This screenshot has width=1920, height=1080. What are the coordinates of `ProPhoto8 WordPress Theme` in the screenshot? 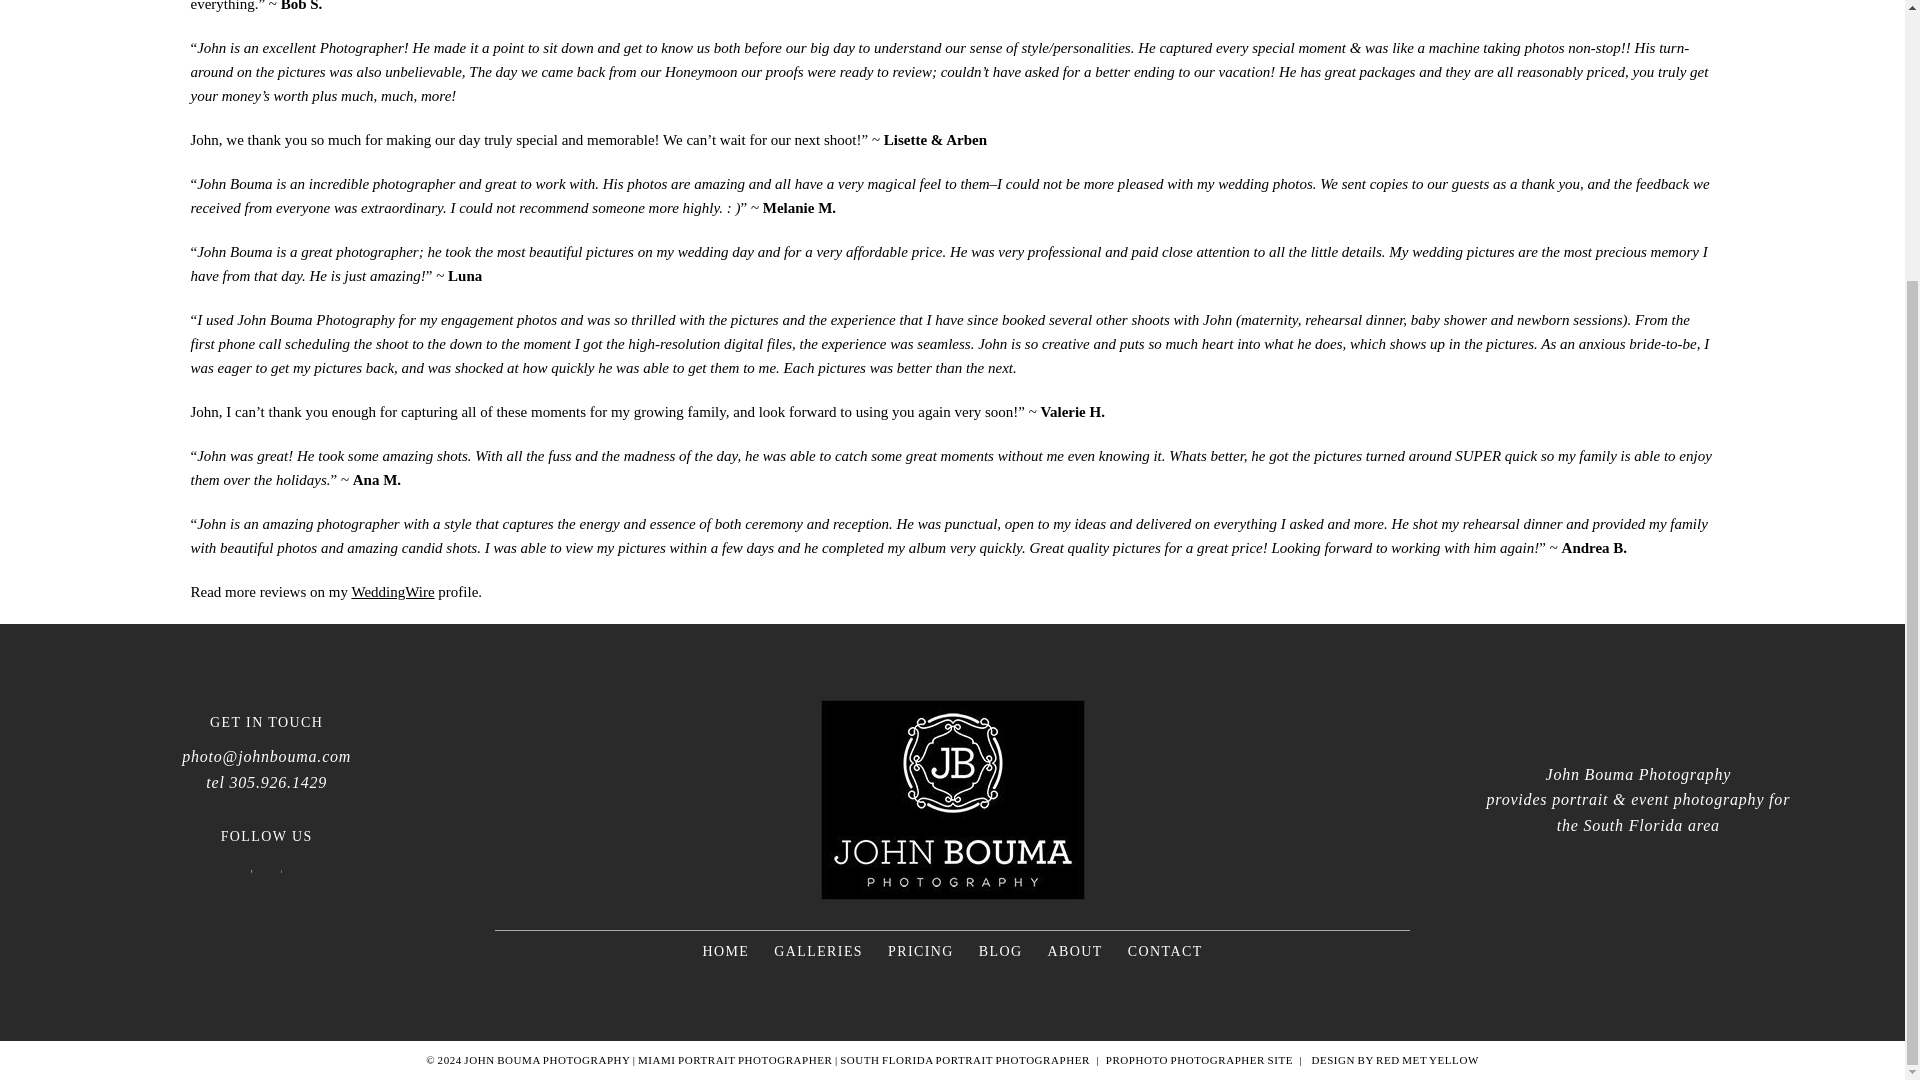 It's located at (1198, 1060).